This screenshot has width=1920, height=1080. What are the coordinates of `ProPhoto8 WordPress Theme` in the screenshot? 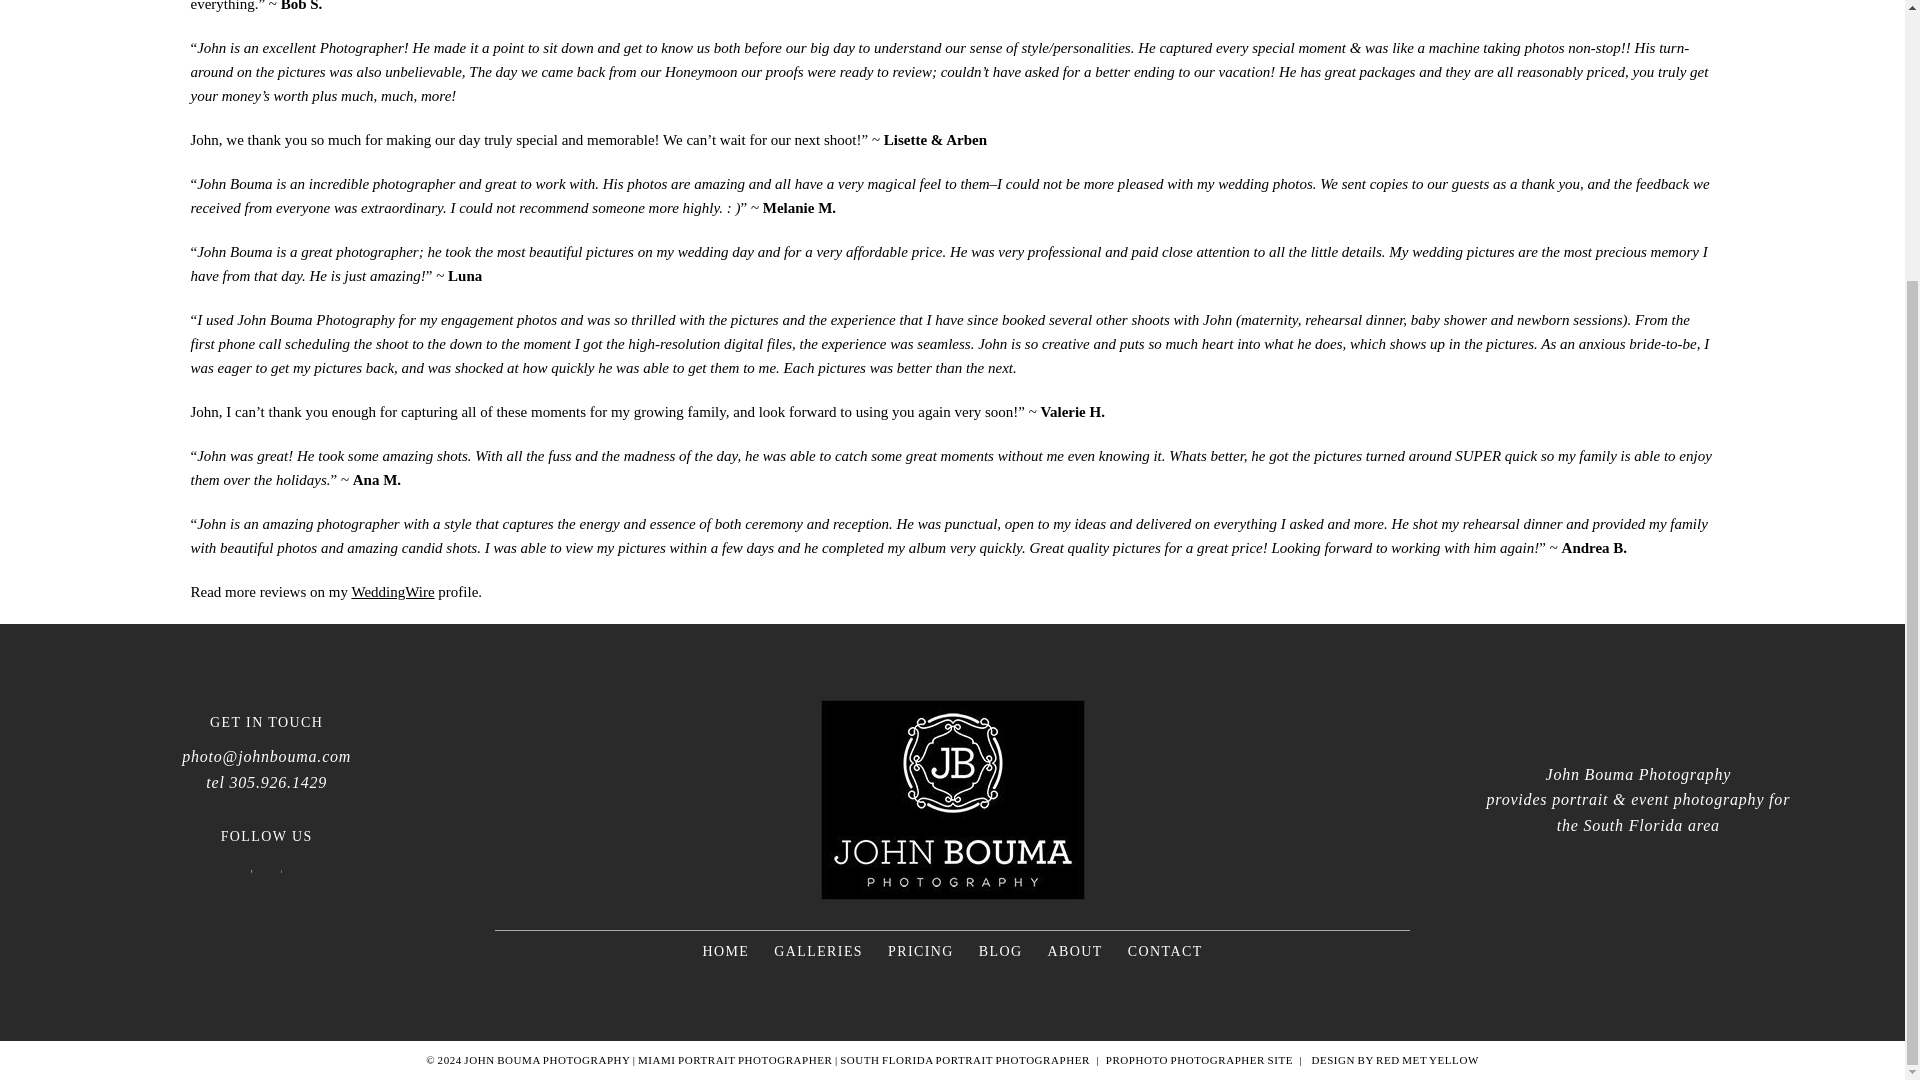 It's located at (1198, 1060).